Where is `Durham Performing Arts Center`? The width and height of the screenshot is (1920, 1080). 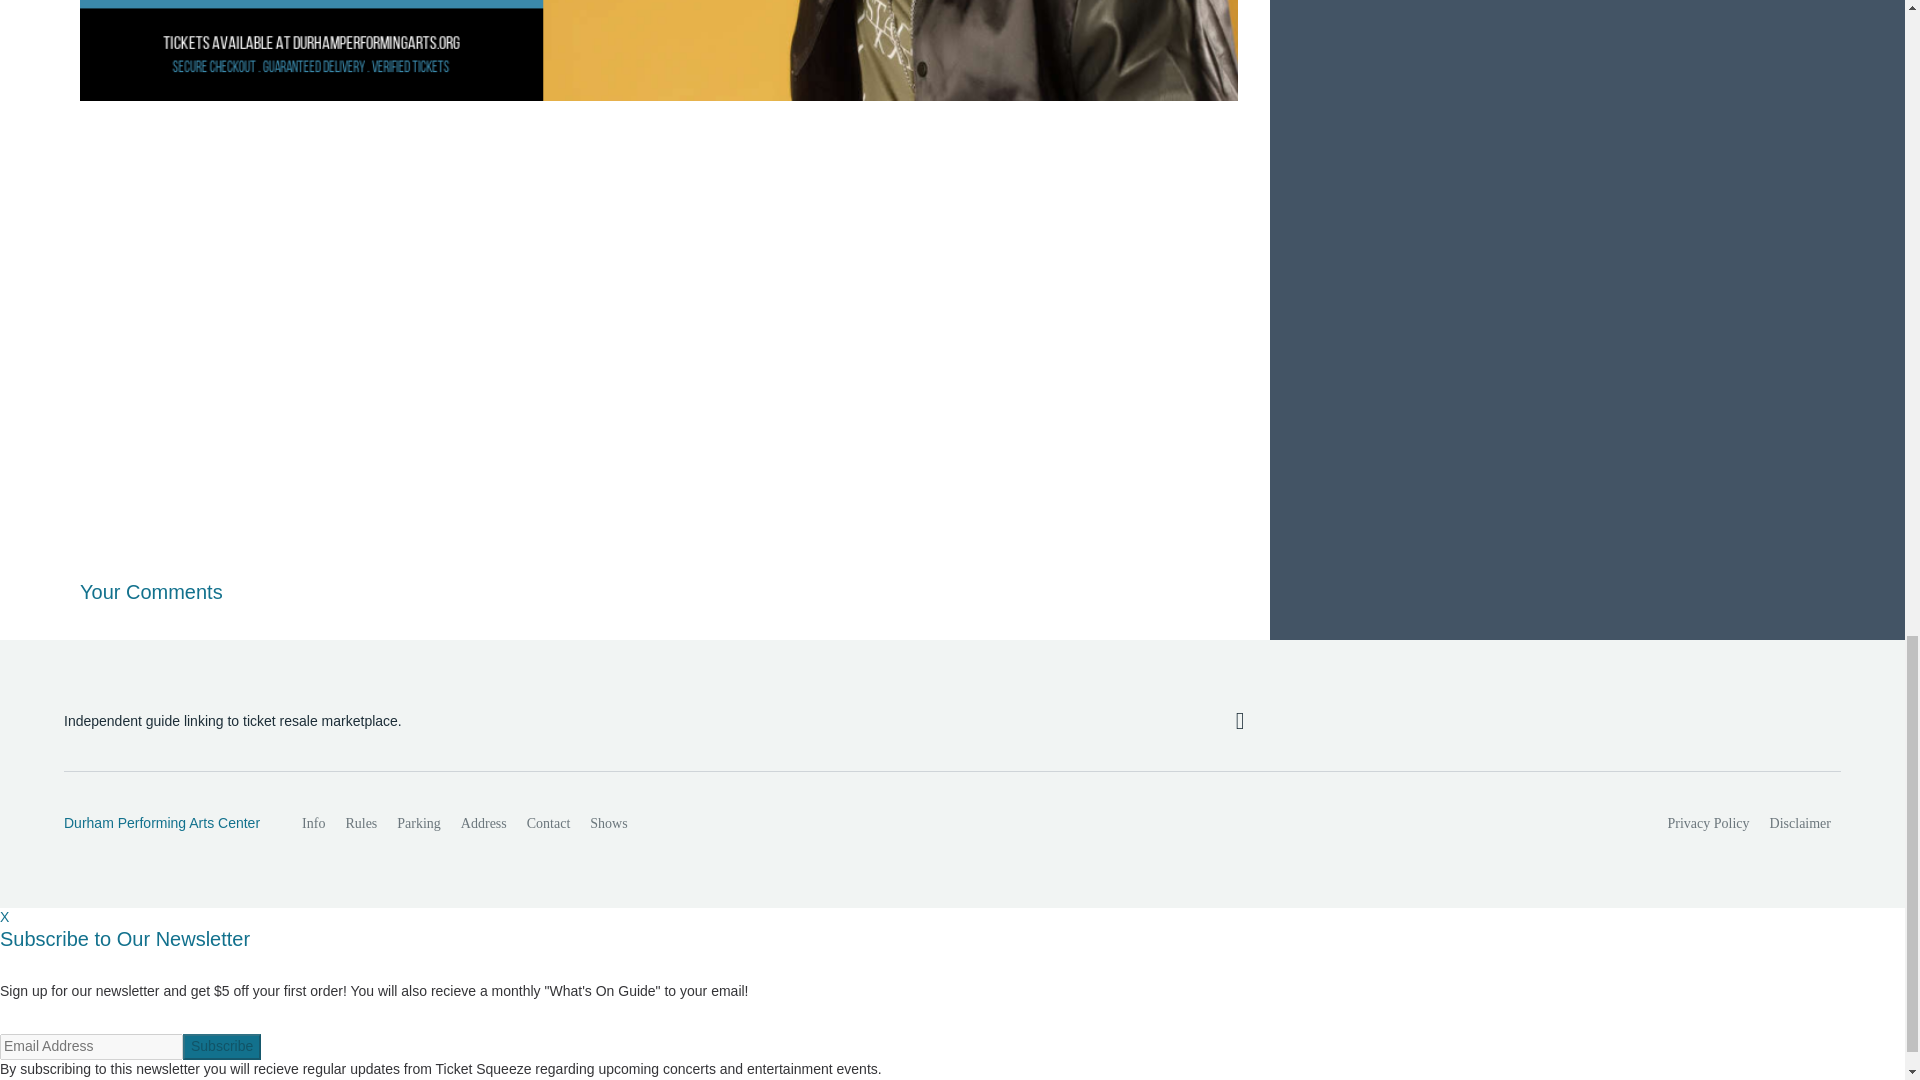 Durham Performing Arts Center is located at coordinates (161, 824).